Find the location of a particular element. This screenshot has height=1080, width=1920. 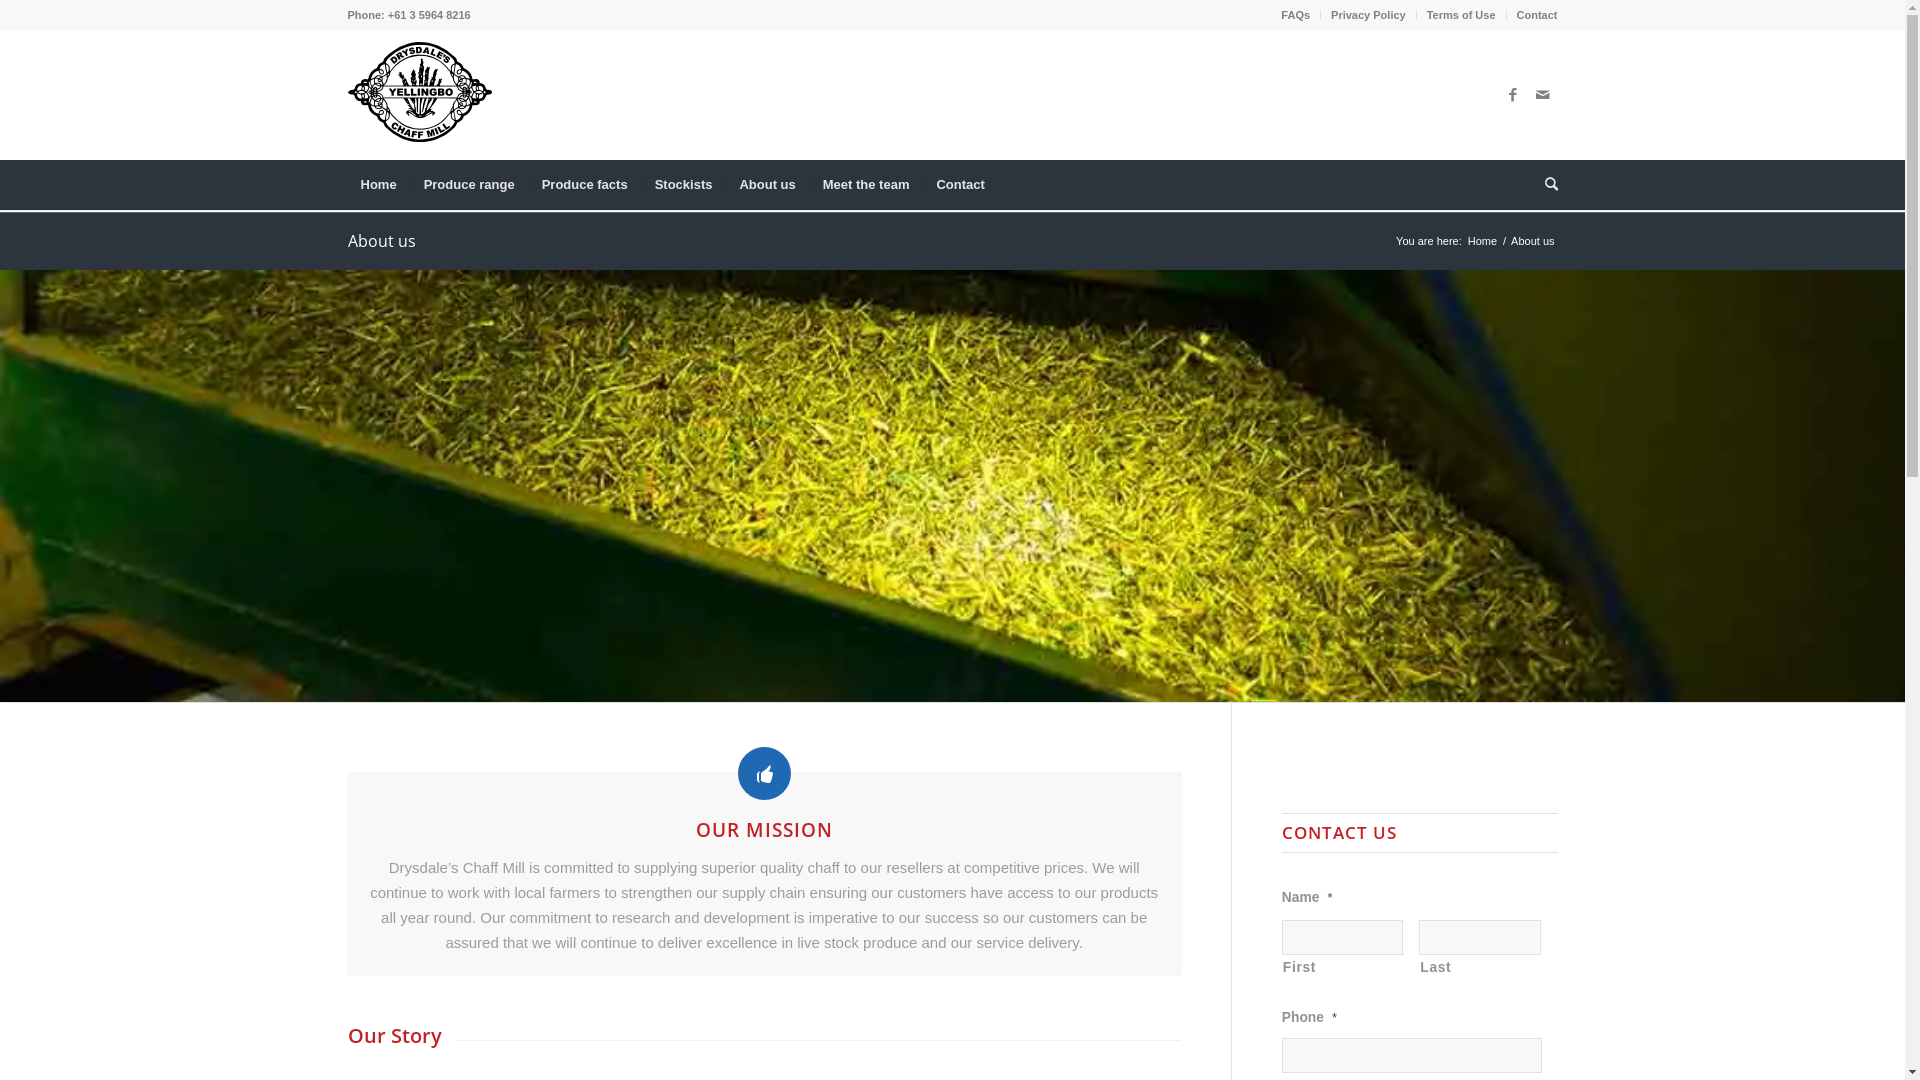

Produce facts is located at coordinates (584, 185).